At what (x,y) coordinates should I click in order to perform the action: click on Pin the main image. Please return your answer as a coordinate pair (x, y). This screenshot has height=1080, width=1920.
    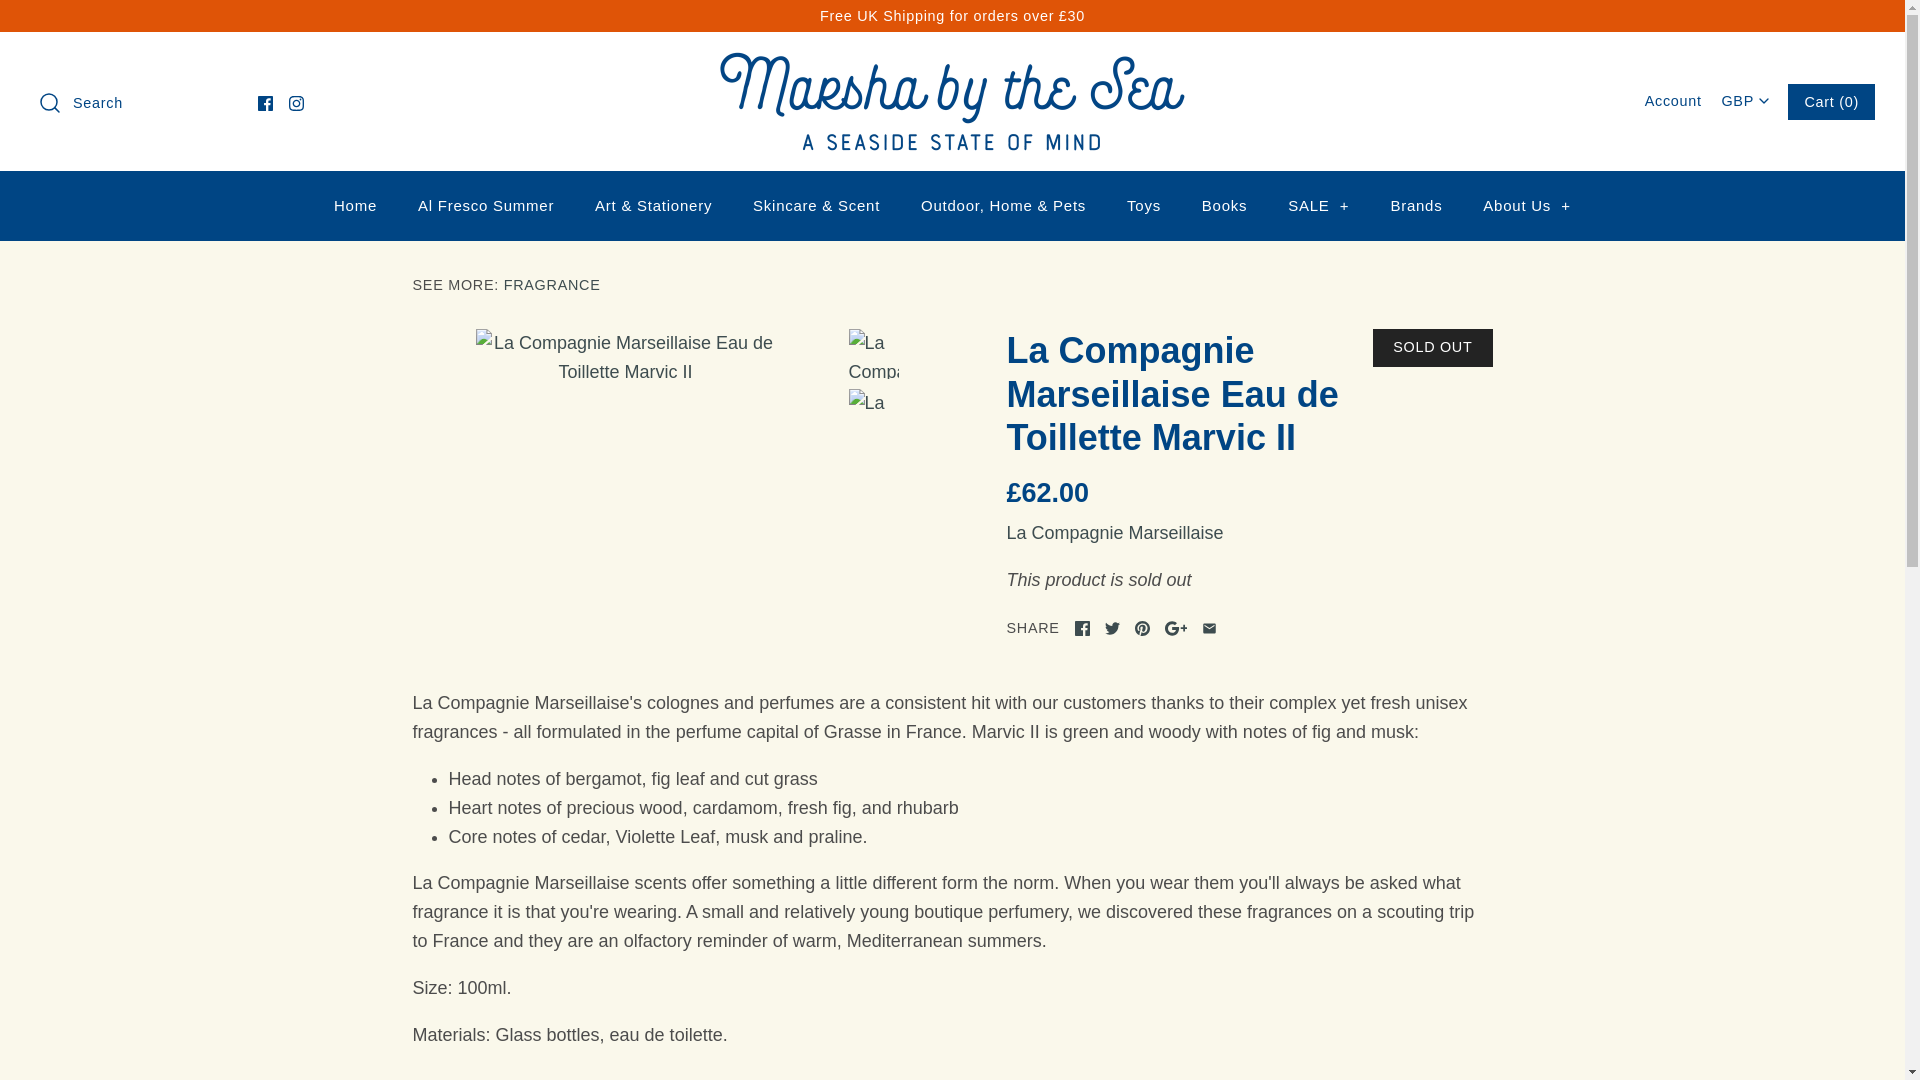
    Looking at the image, I should click on (1142, 628).